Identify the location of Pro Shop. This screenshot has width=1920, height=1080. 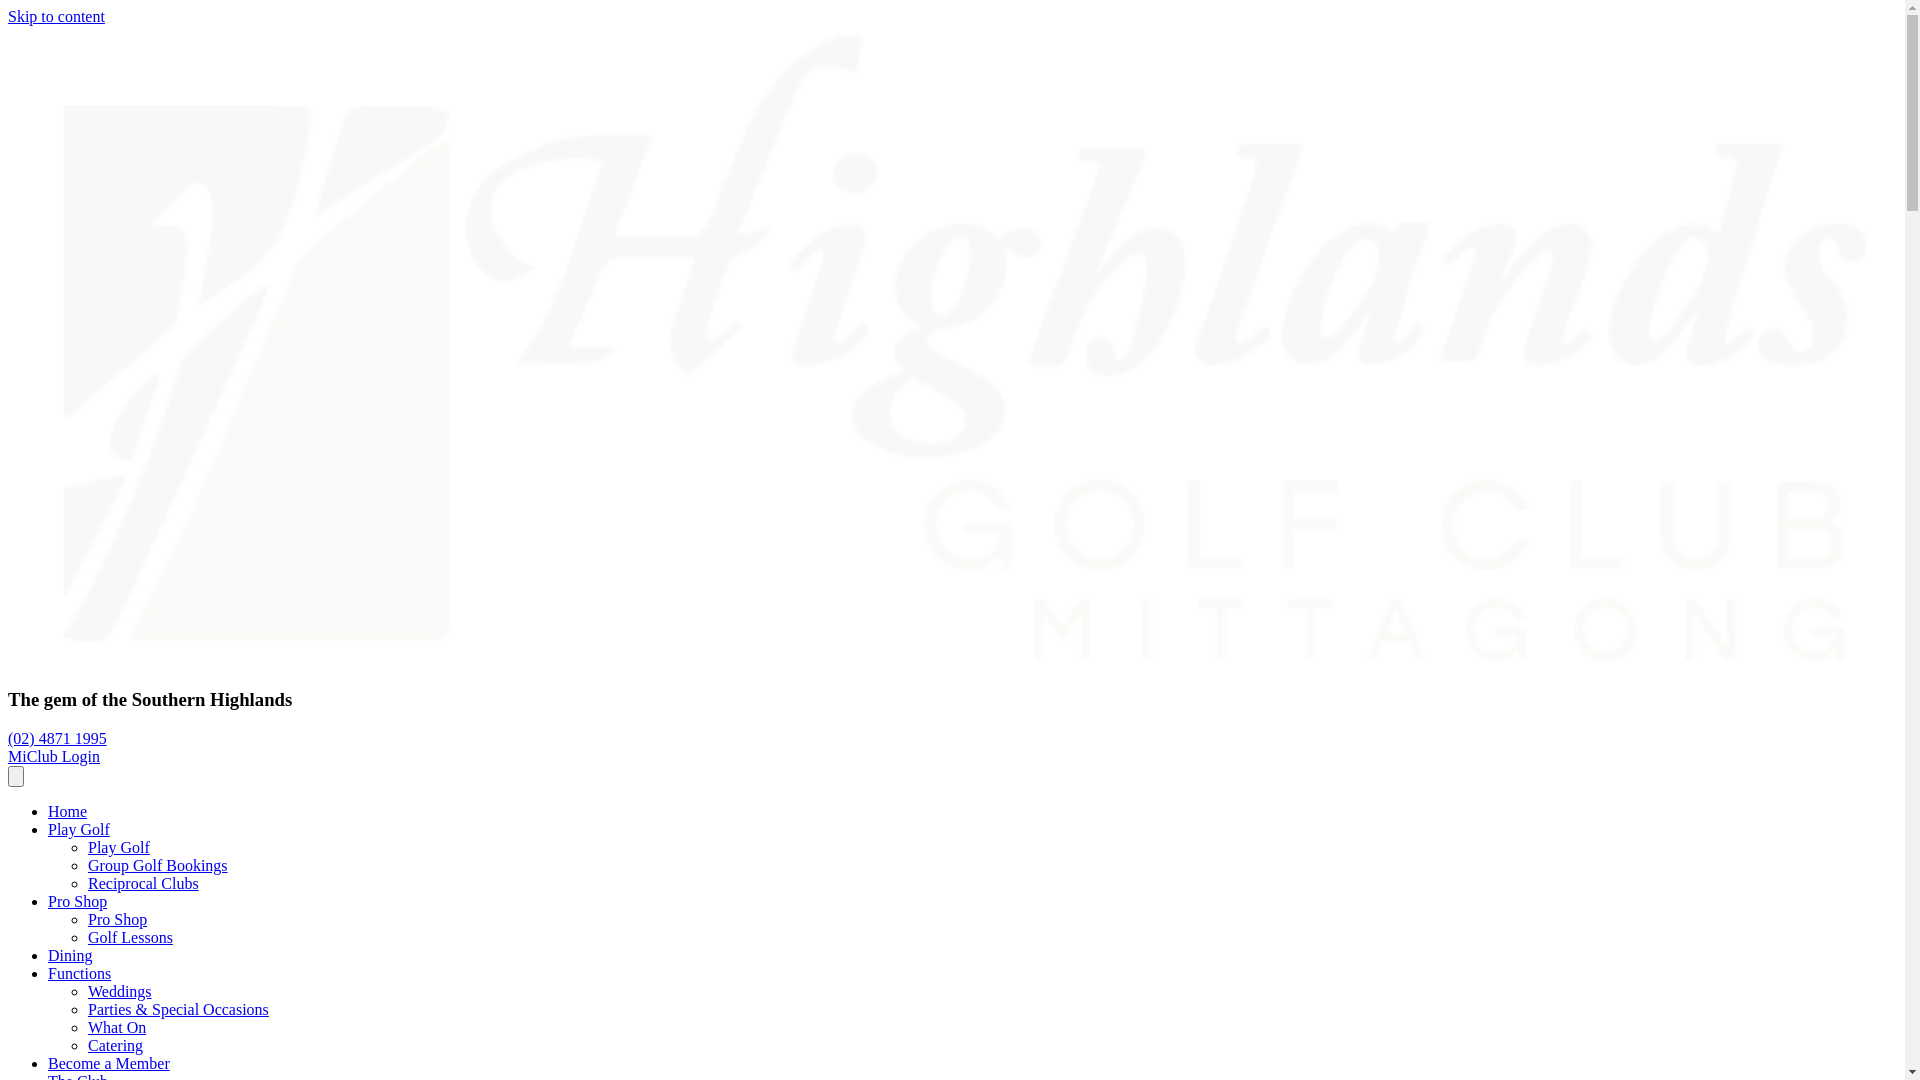
(78, 902).